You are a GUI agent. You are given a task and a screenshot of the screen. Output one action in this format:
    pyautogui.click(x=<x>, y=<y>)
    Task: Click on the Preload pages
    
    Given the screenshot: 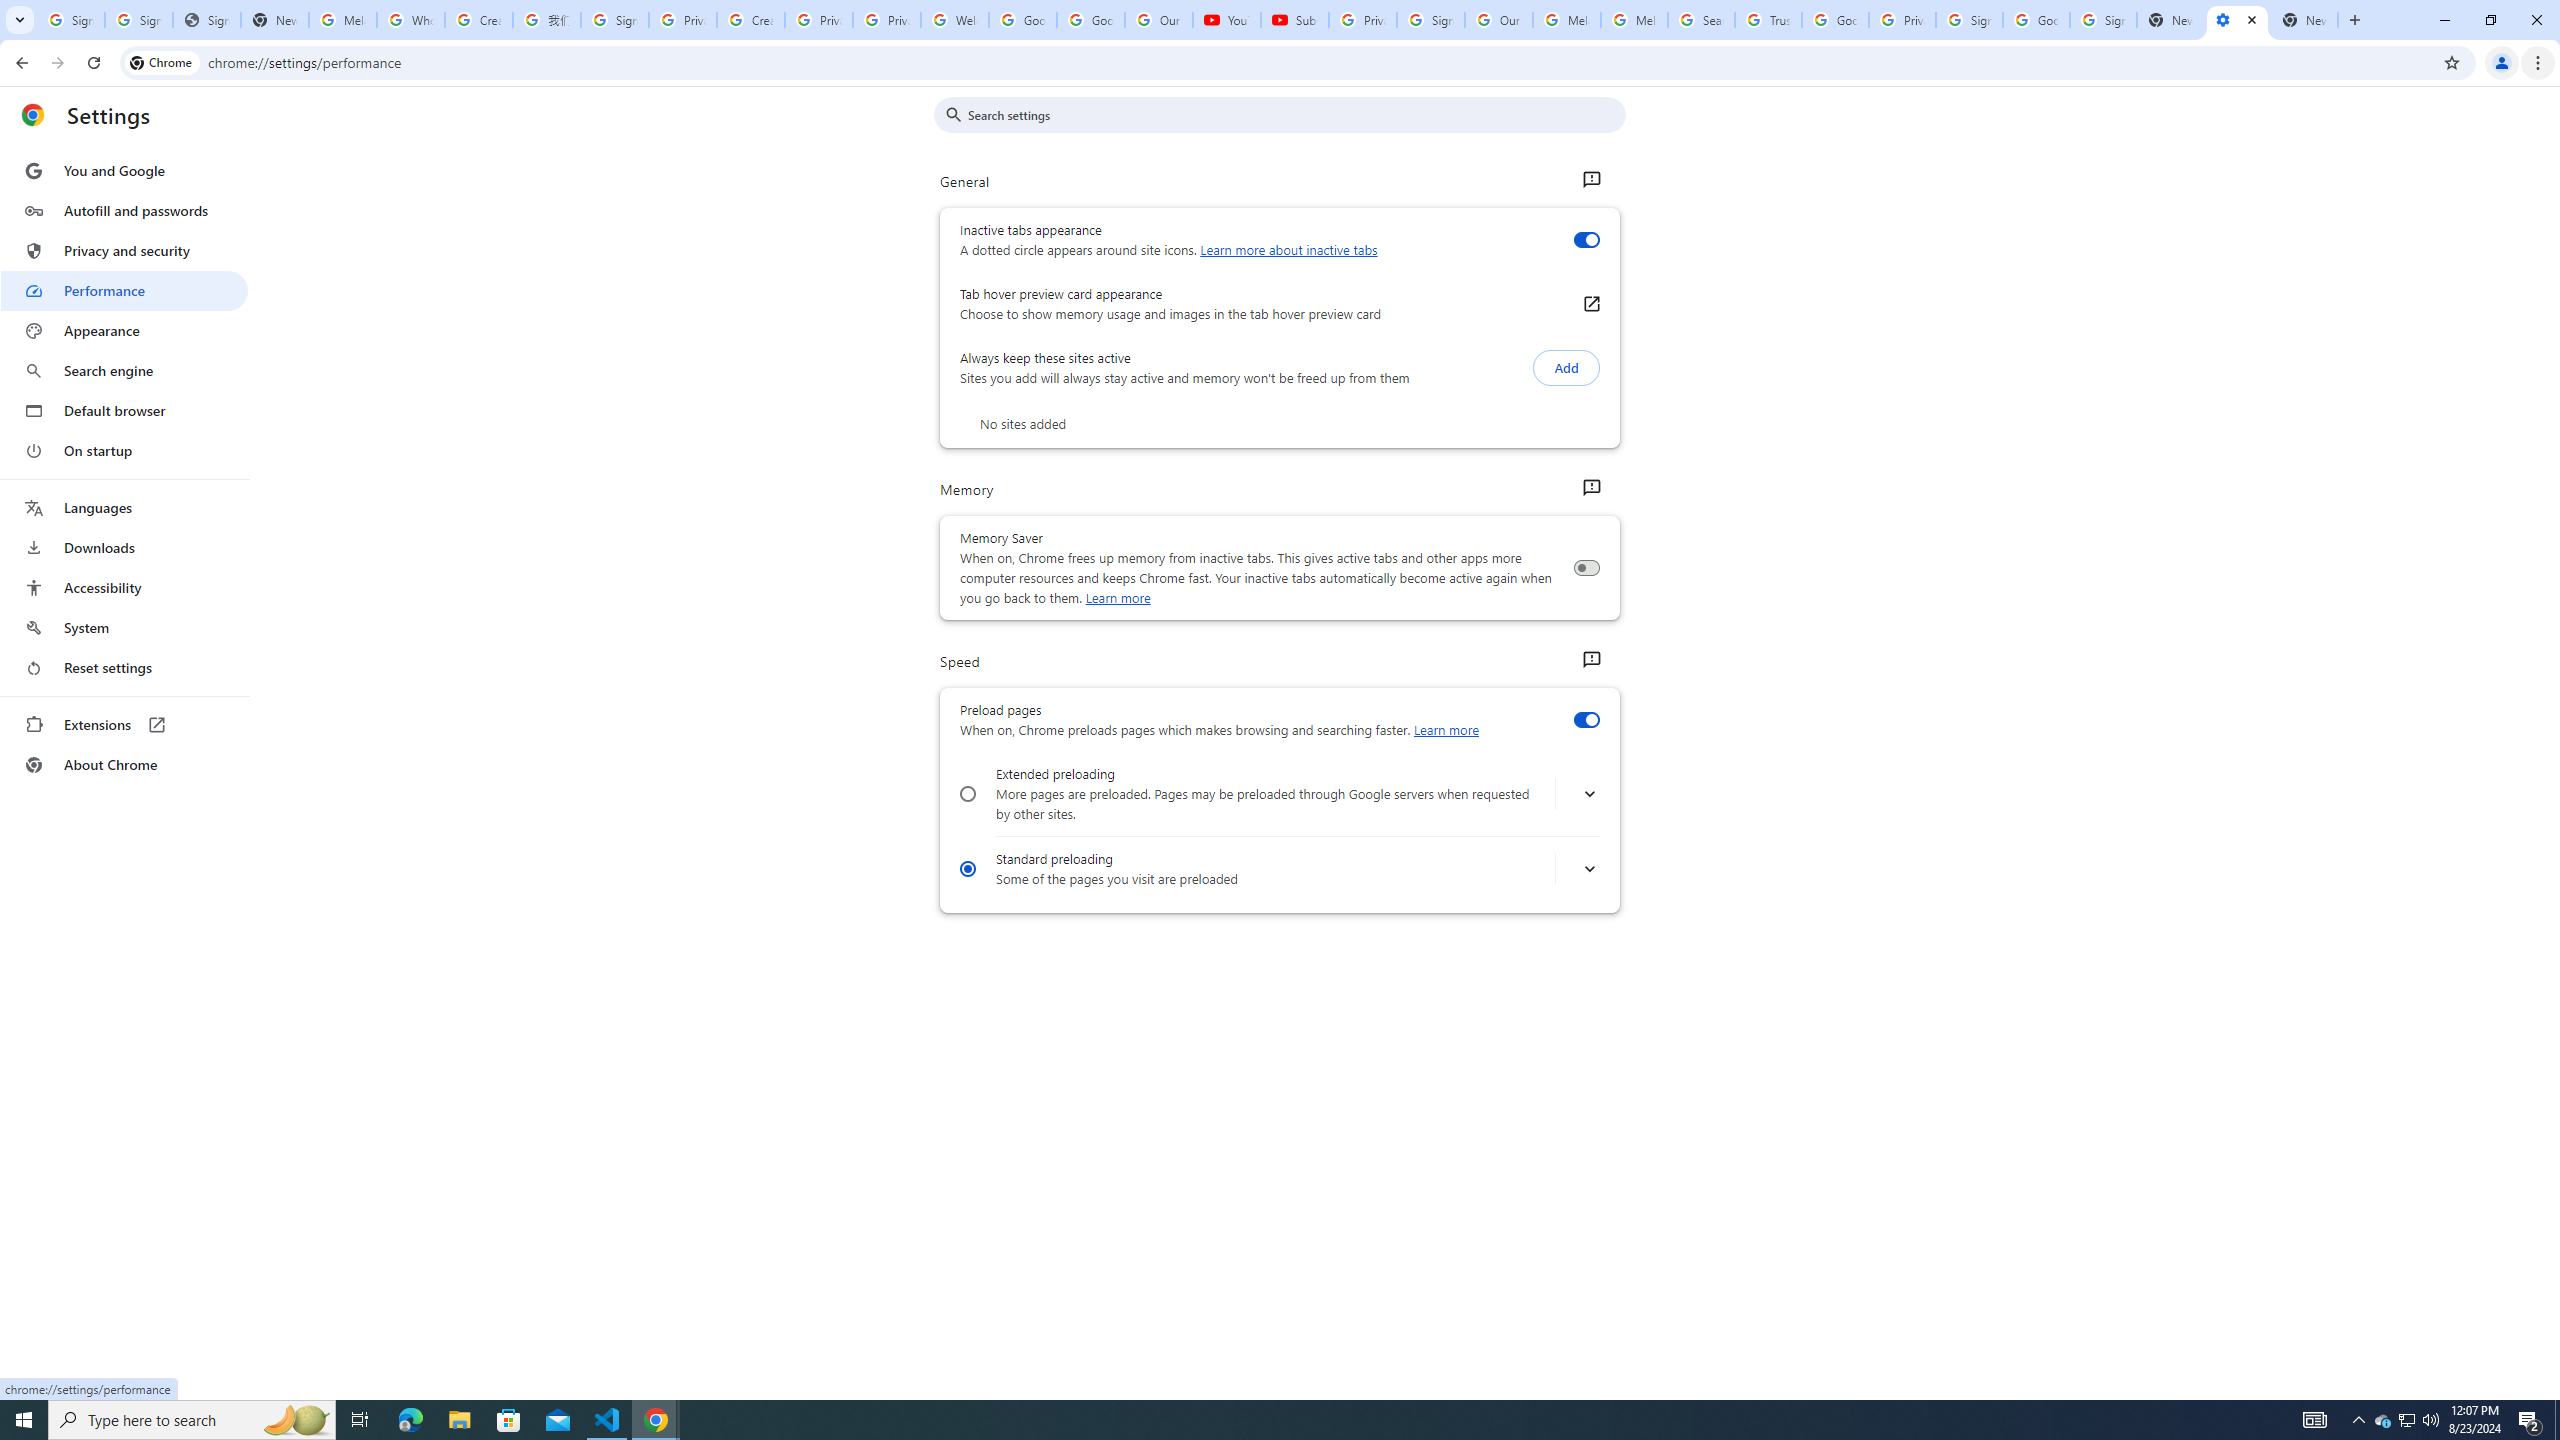 What is the action you would take?
    pyautogui.click(x=1586, y=720)
    